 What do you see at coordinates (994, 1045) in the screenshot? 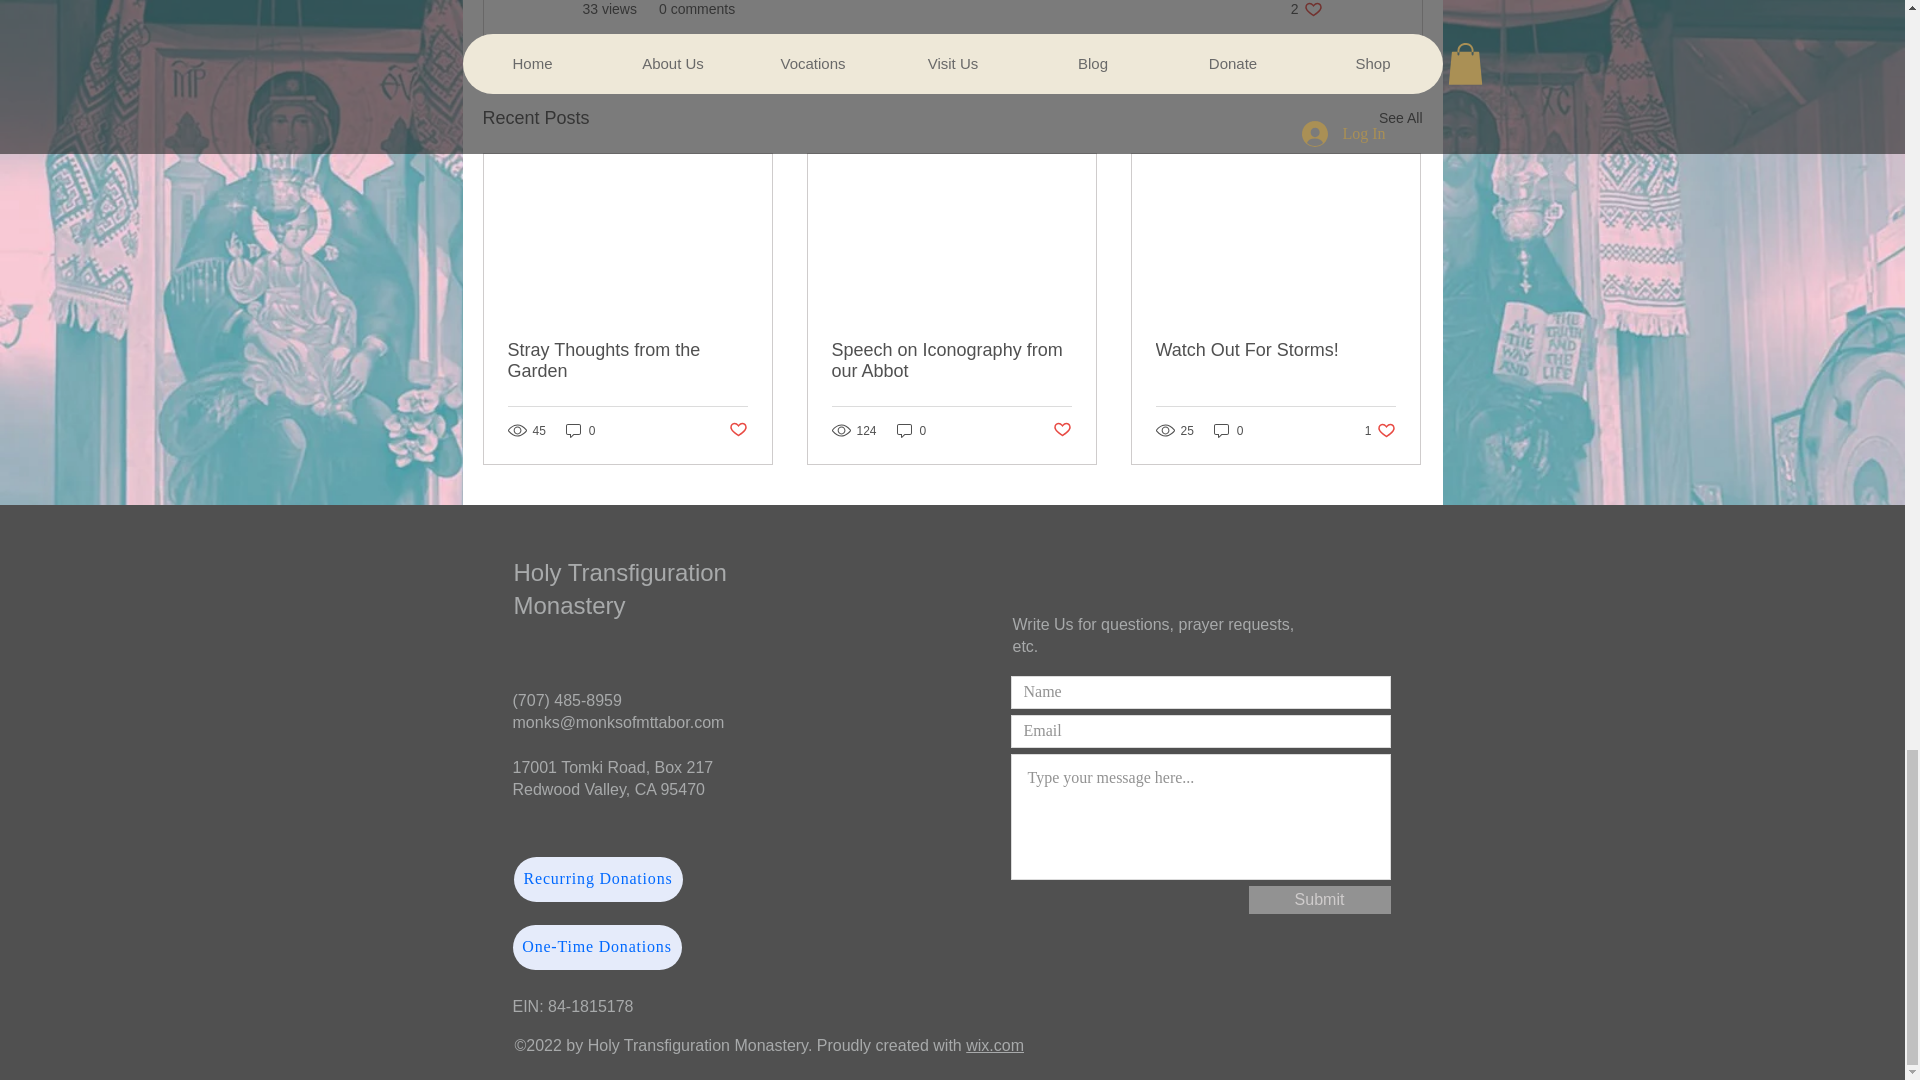
I see `Stray Thoughts from the Garden` at bounding box center [994, 1045].